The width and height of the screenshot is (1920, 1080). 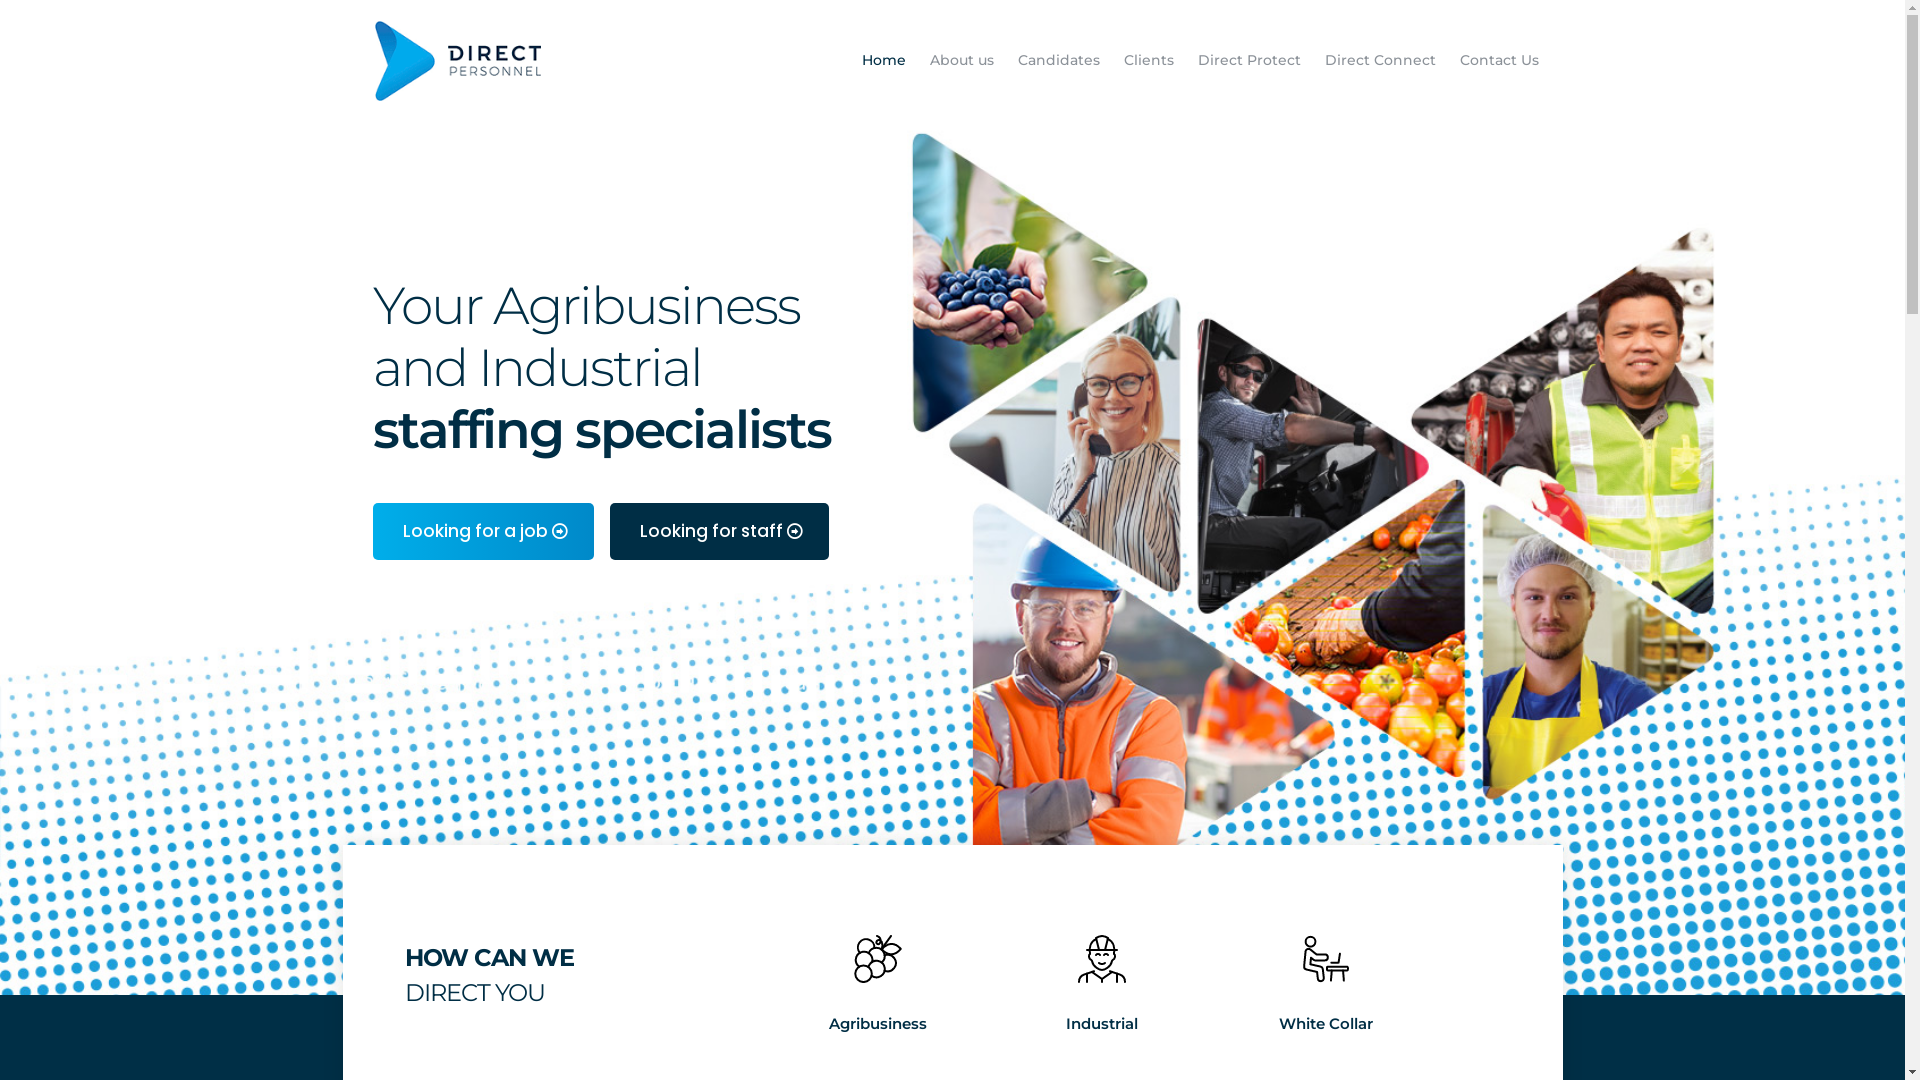 What do you see at coordinates (1380, 60) in the screenshot?
I see `Direct Connect` at bounding box center [1380, 60].